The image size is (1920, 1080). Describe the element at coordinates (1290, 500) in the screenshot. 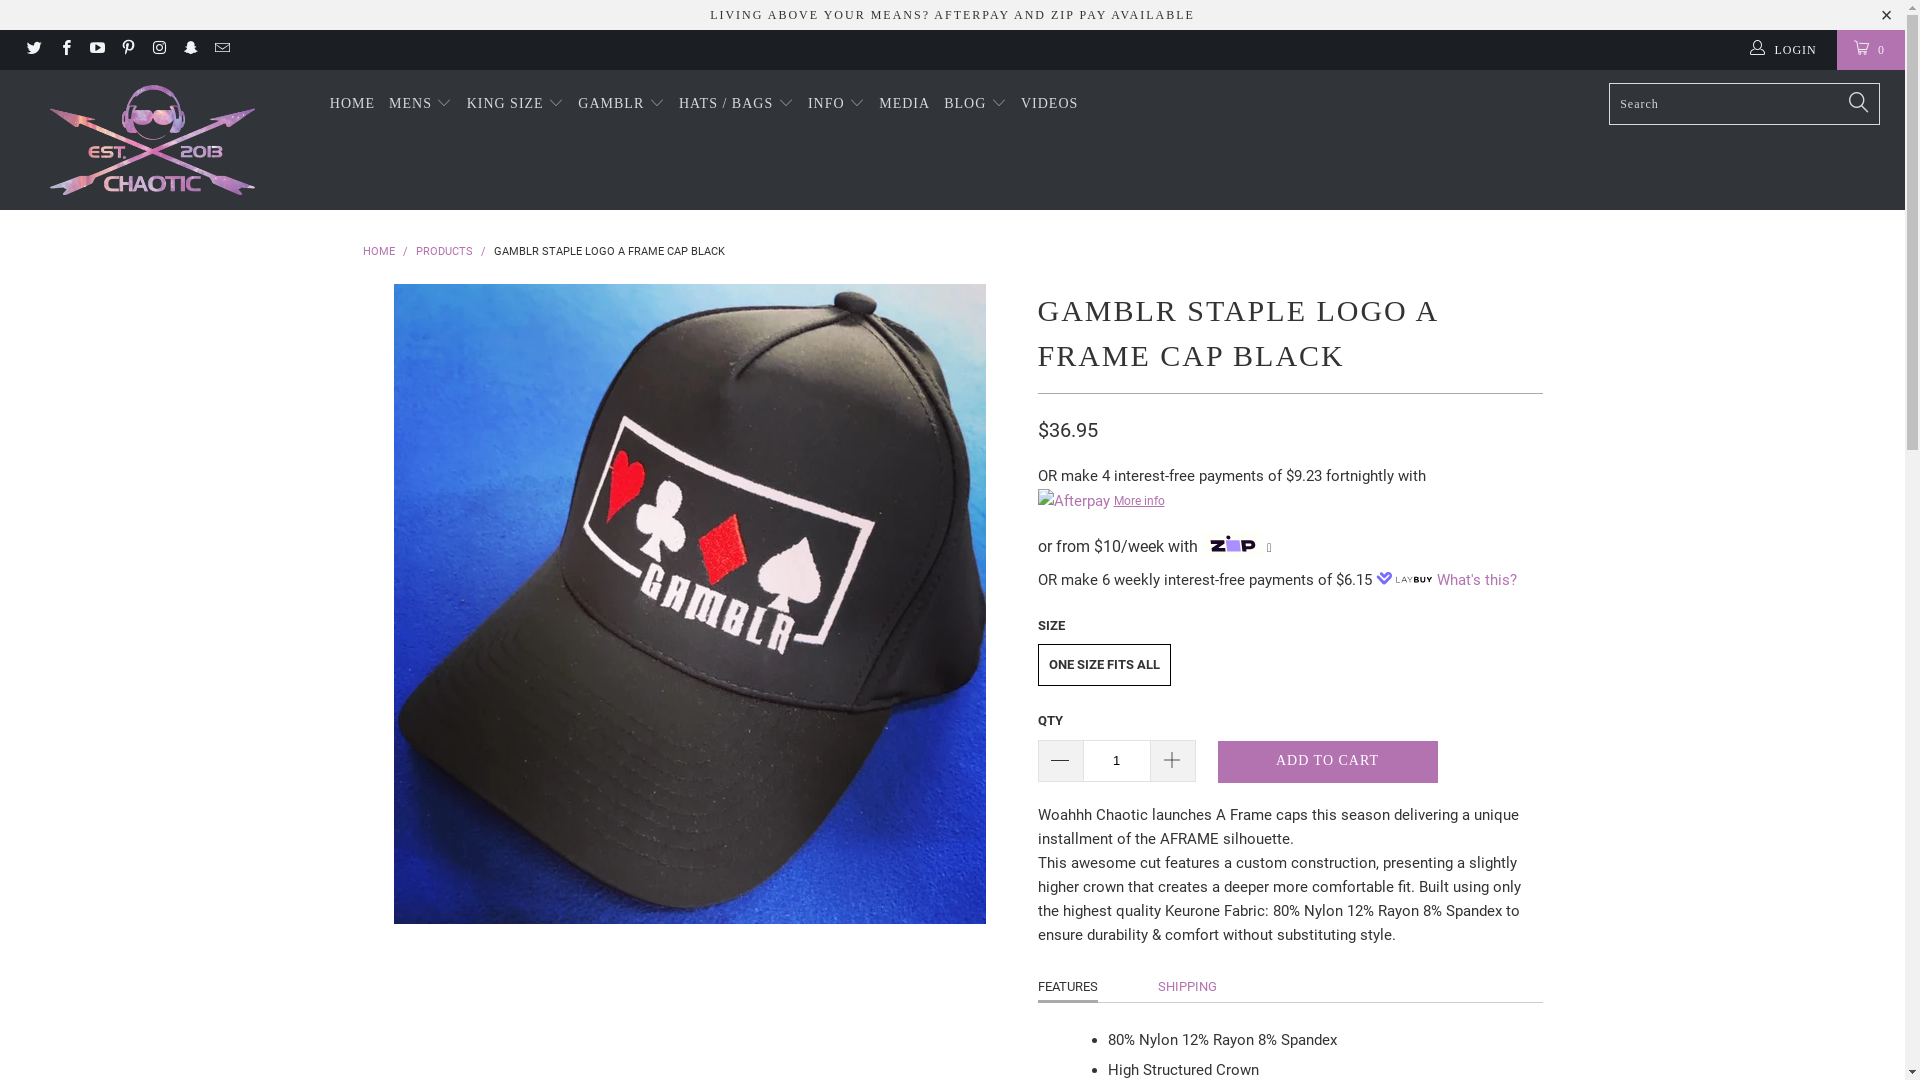

I see `More info` at that location.